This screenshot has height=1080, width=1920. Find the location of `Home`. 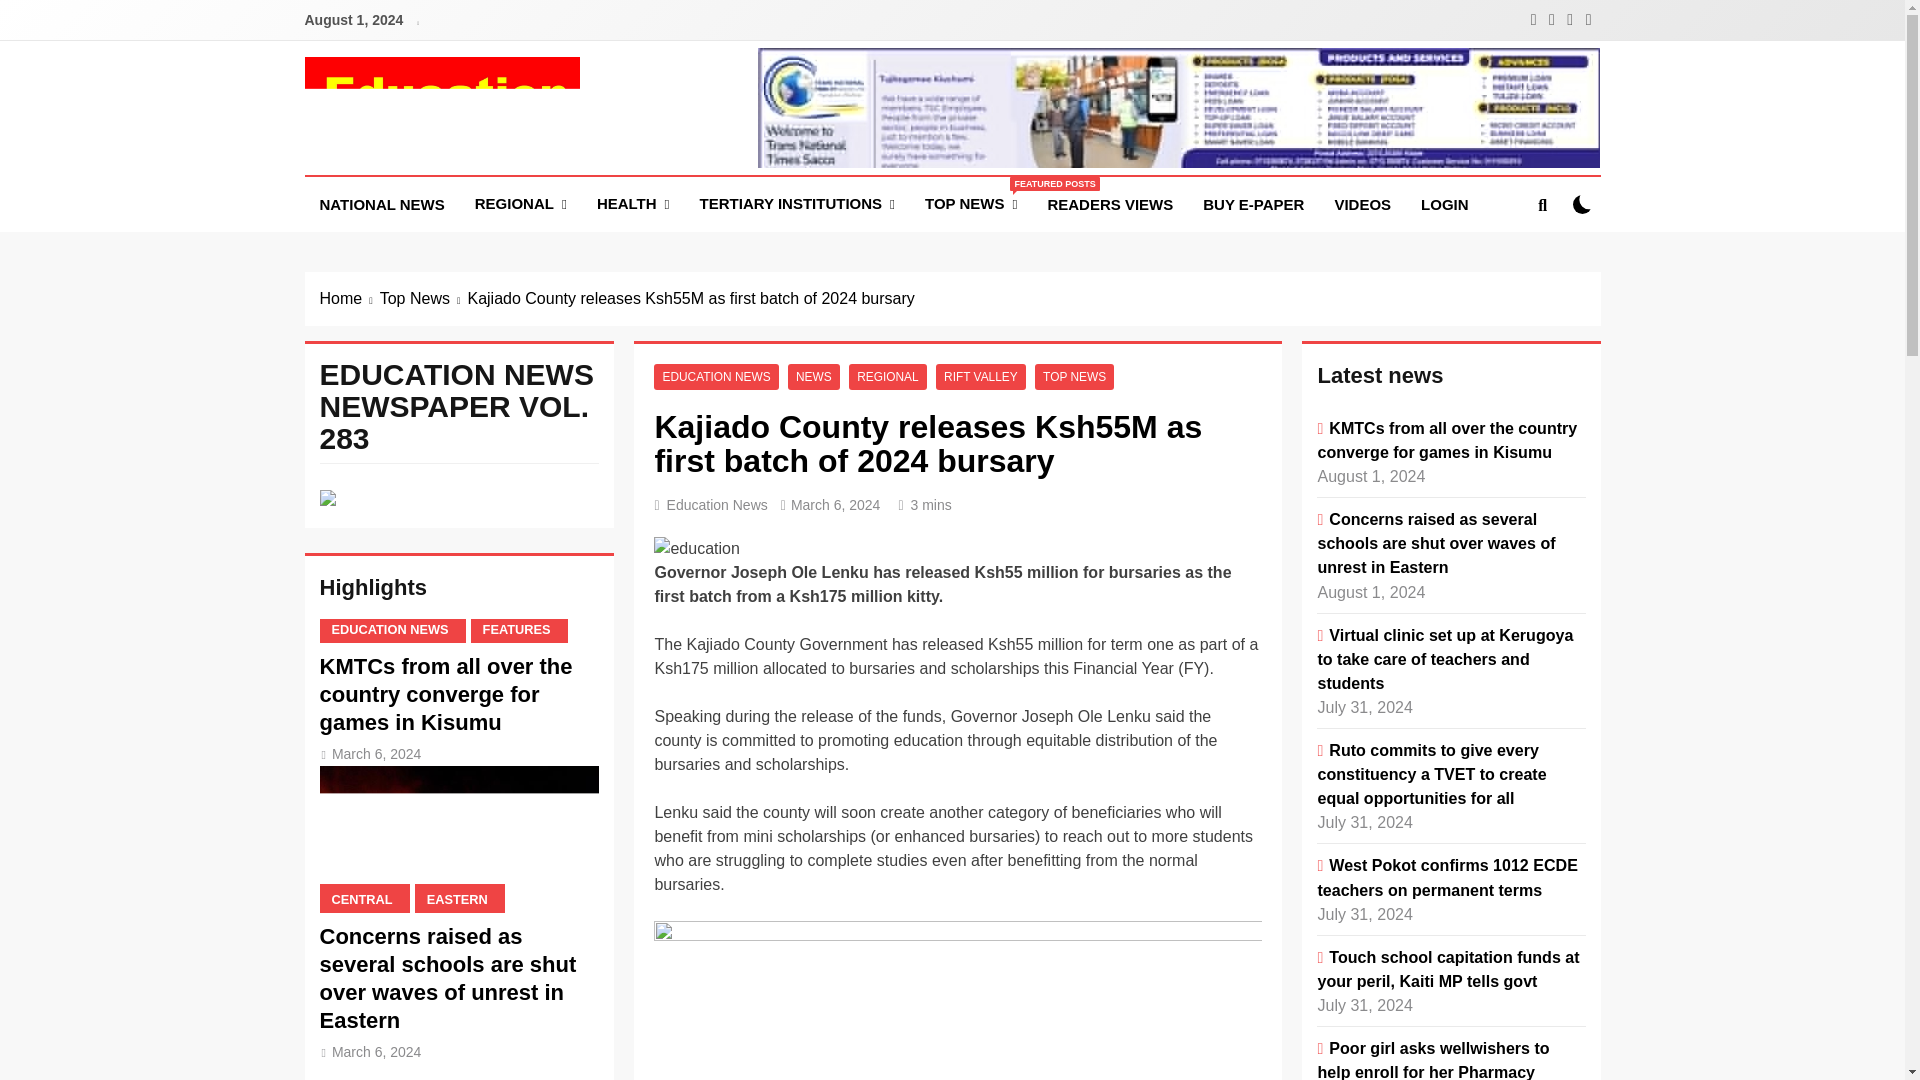

Home is located at coordinates (380, 205).